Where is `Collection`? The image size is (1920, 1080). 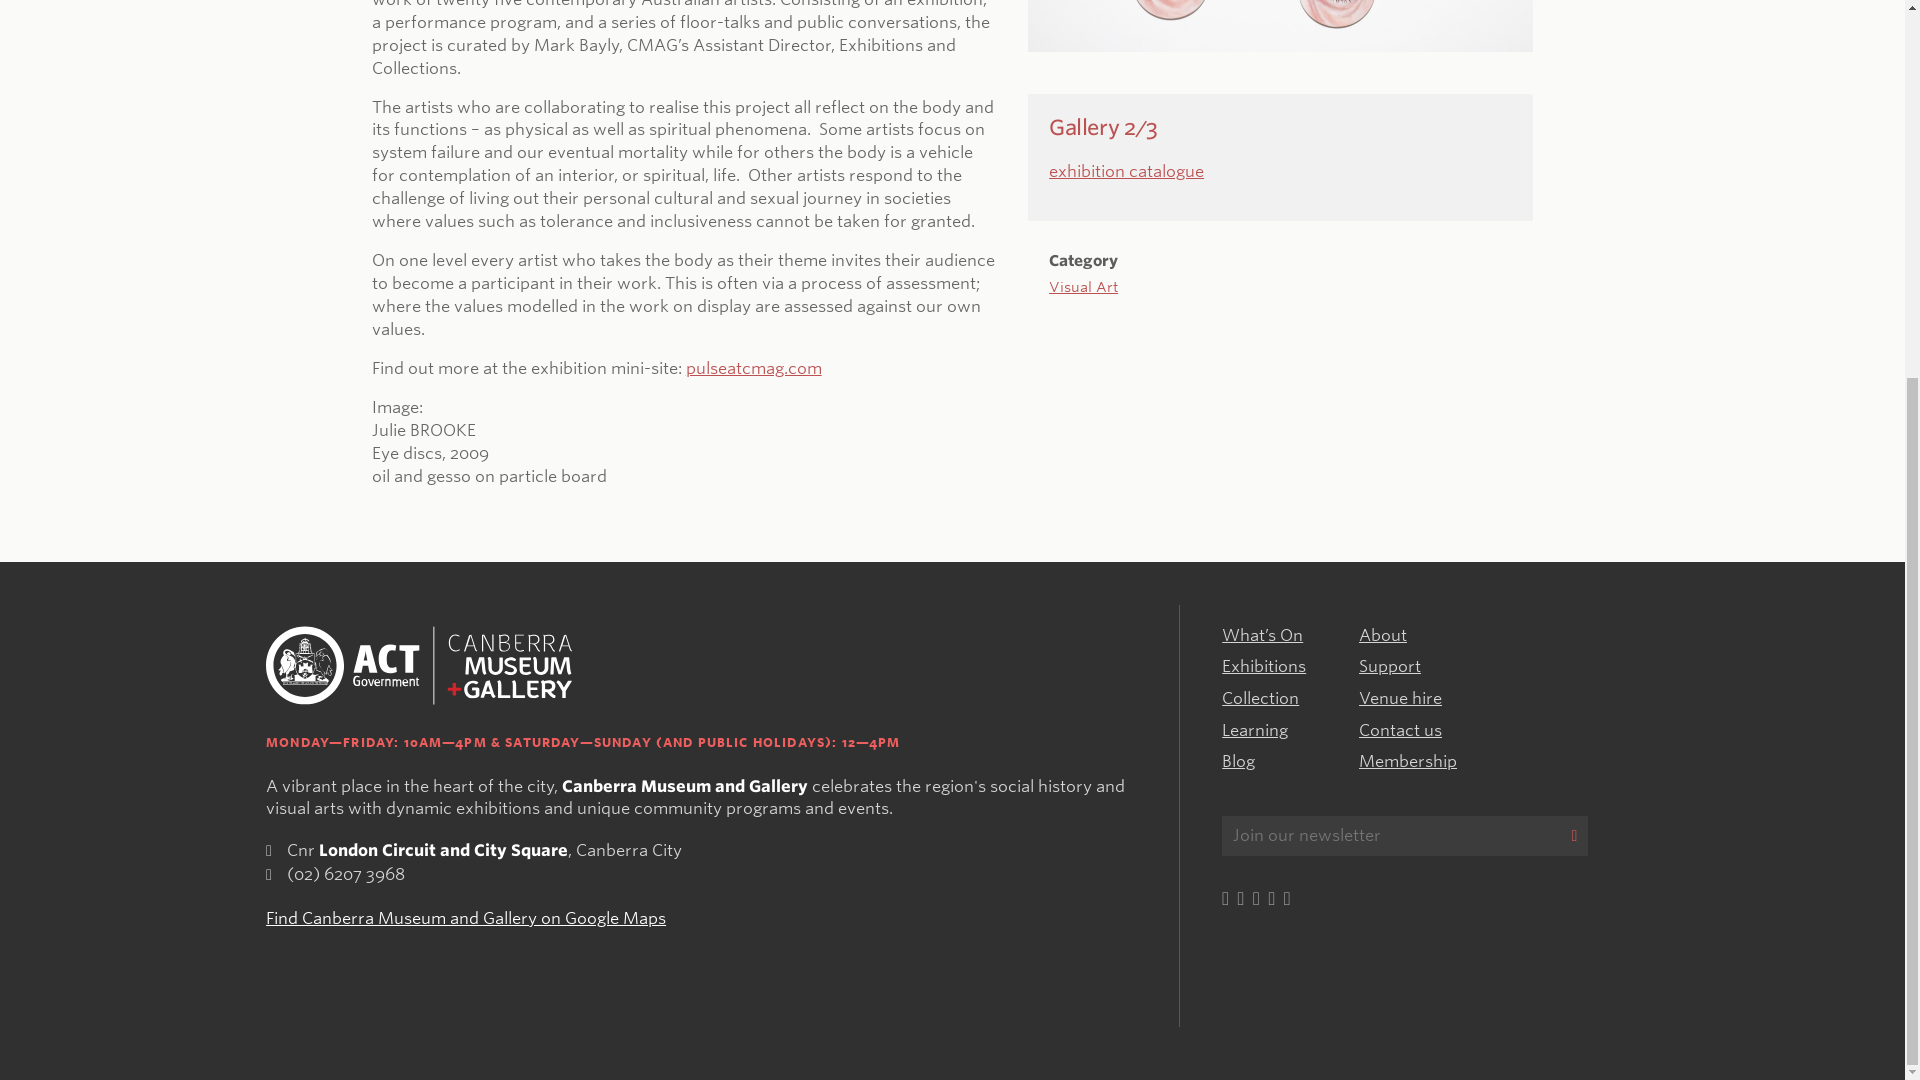 Collection is located at coordinates (1260, 698).